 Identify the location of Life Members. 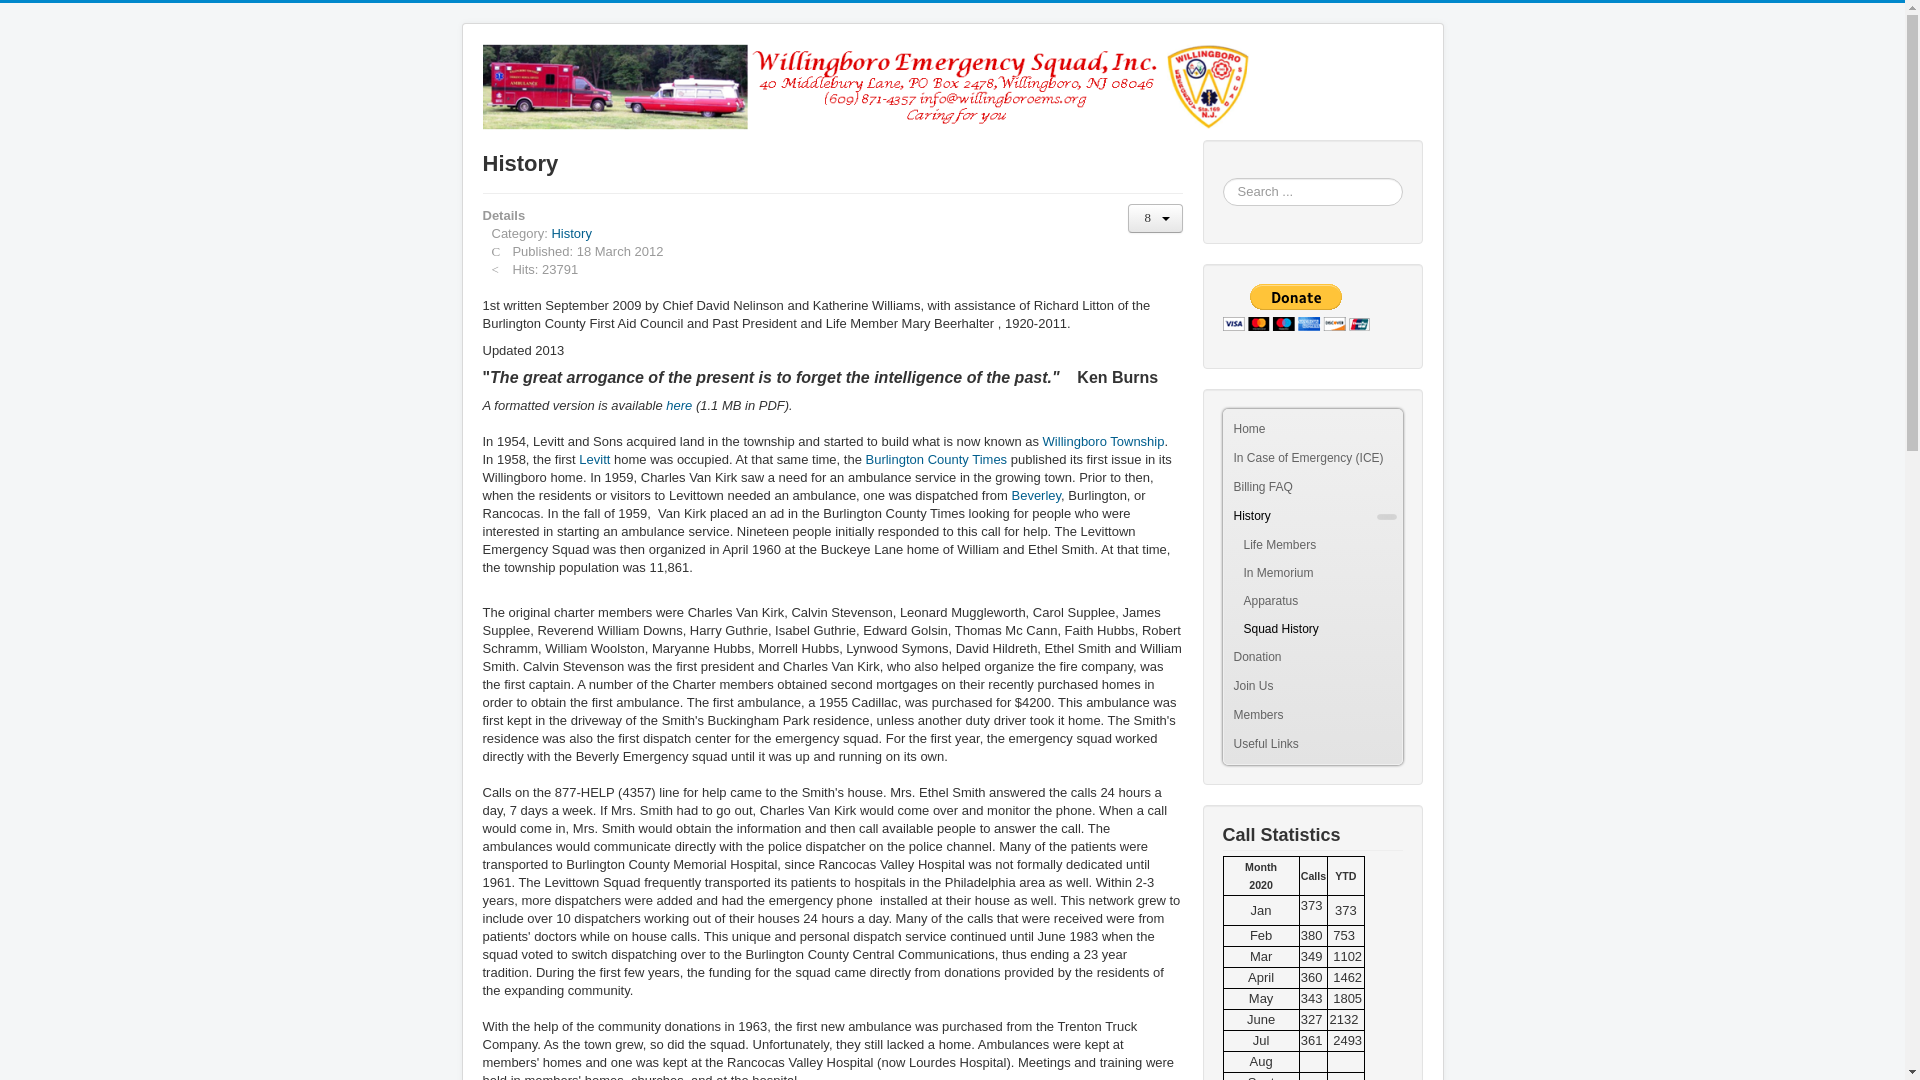
(1312, 545).